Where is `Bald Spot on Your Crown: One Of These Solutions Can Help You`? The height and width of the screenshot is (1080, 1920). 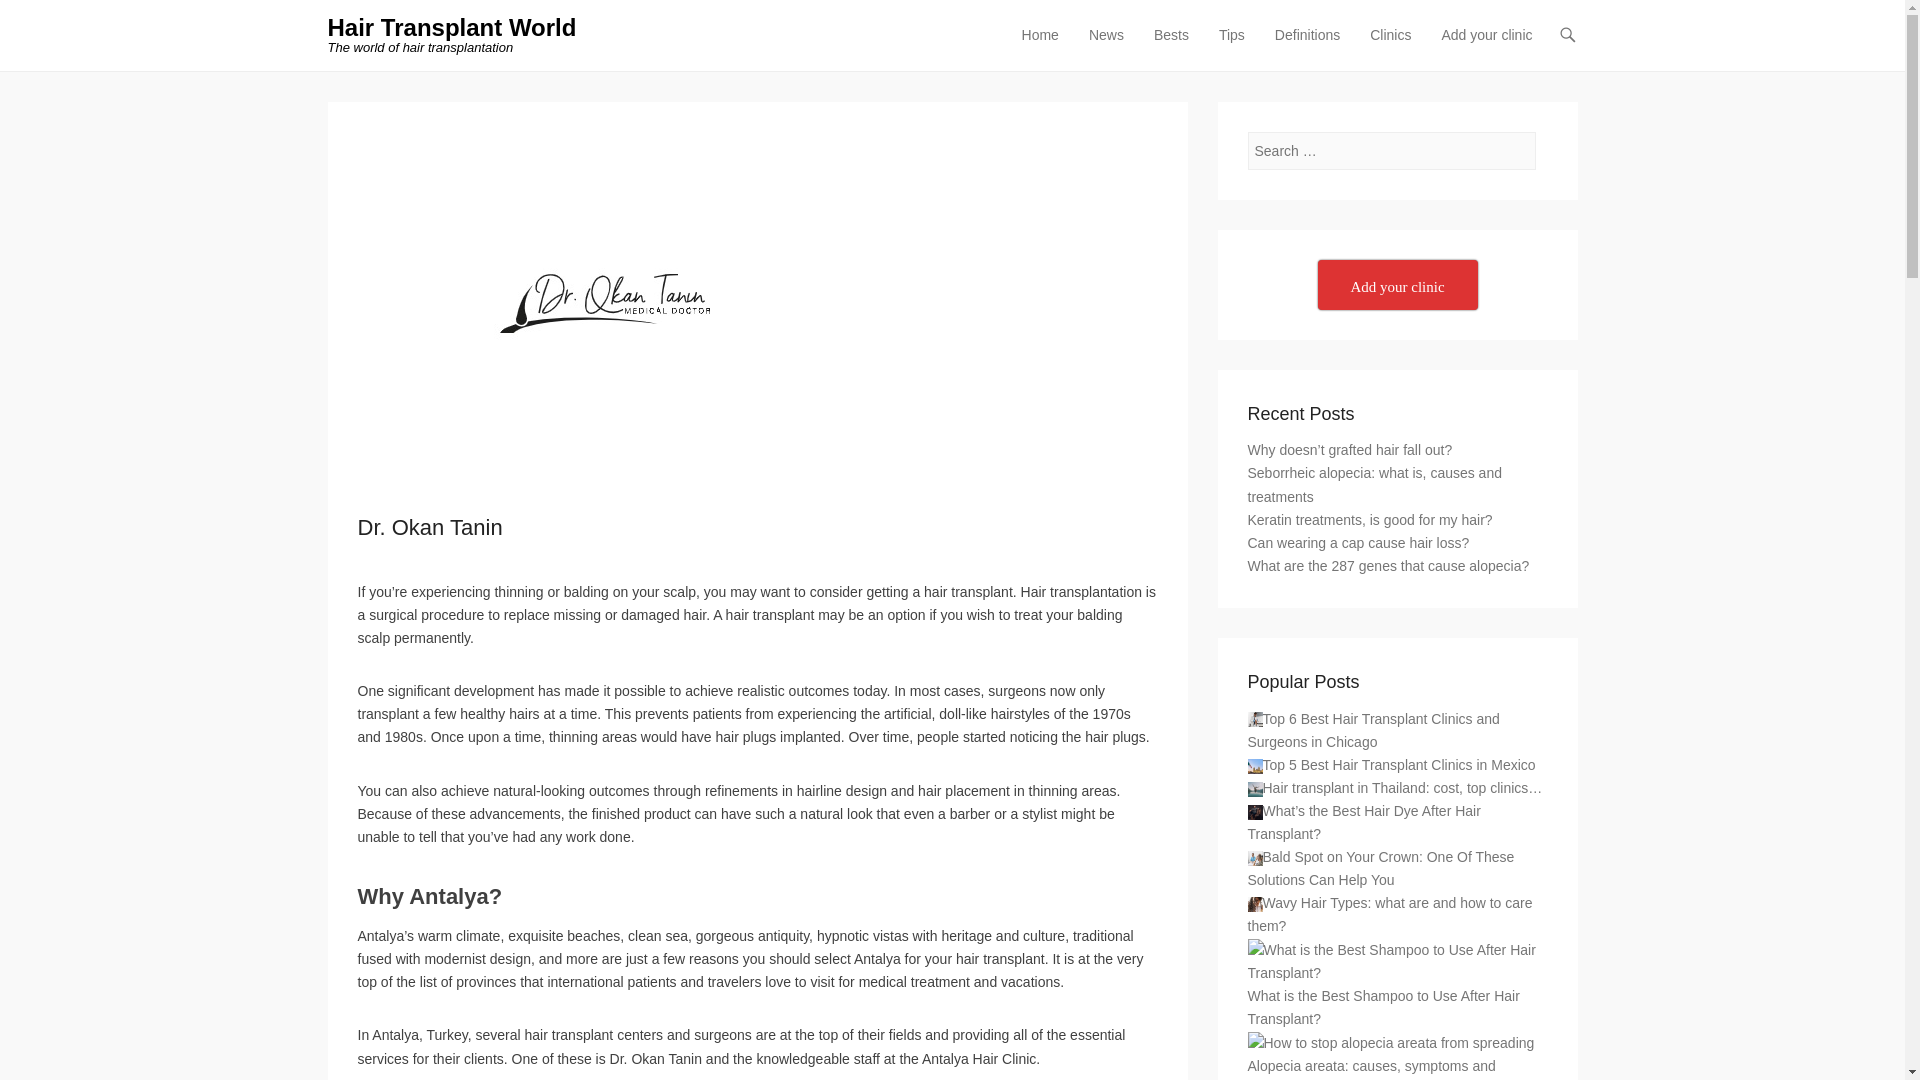
Bald Spot on Your Crown: One Of These Solutions Can Help You is located at coordinates (1256, 858).